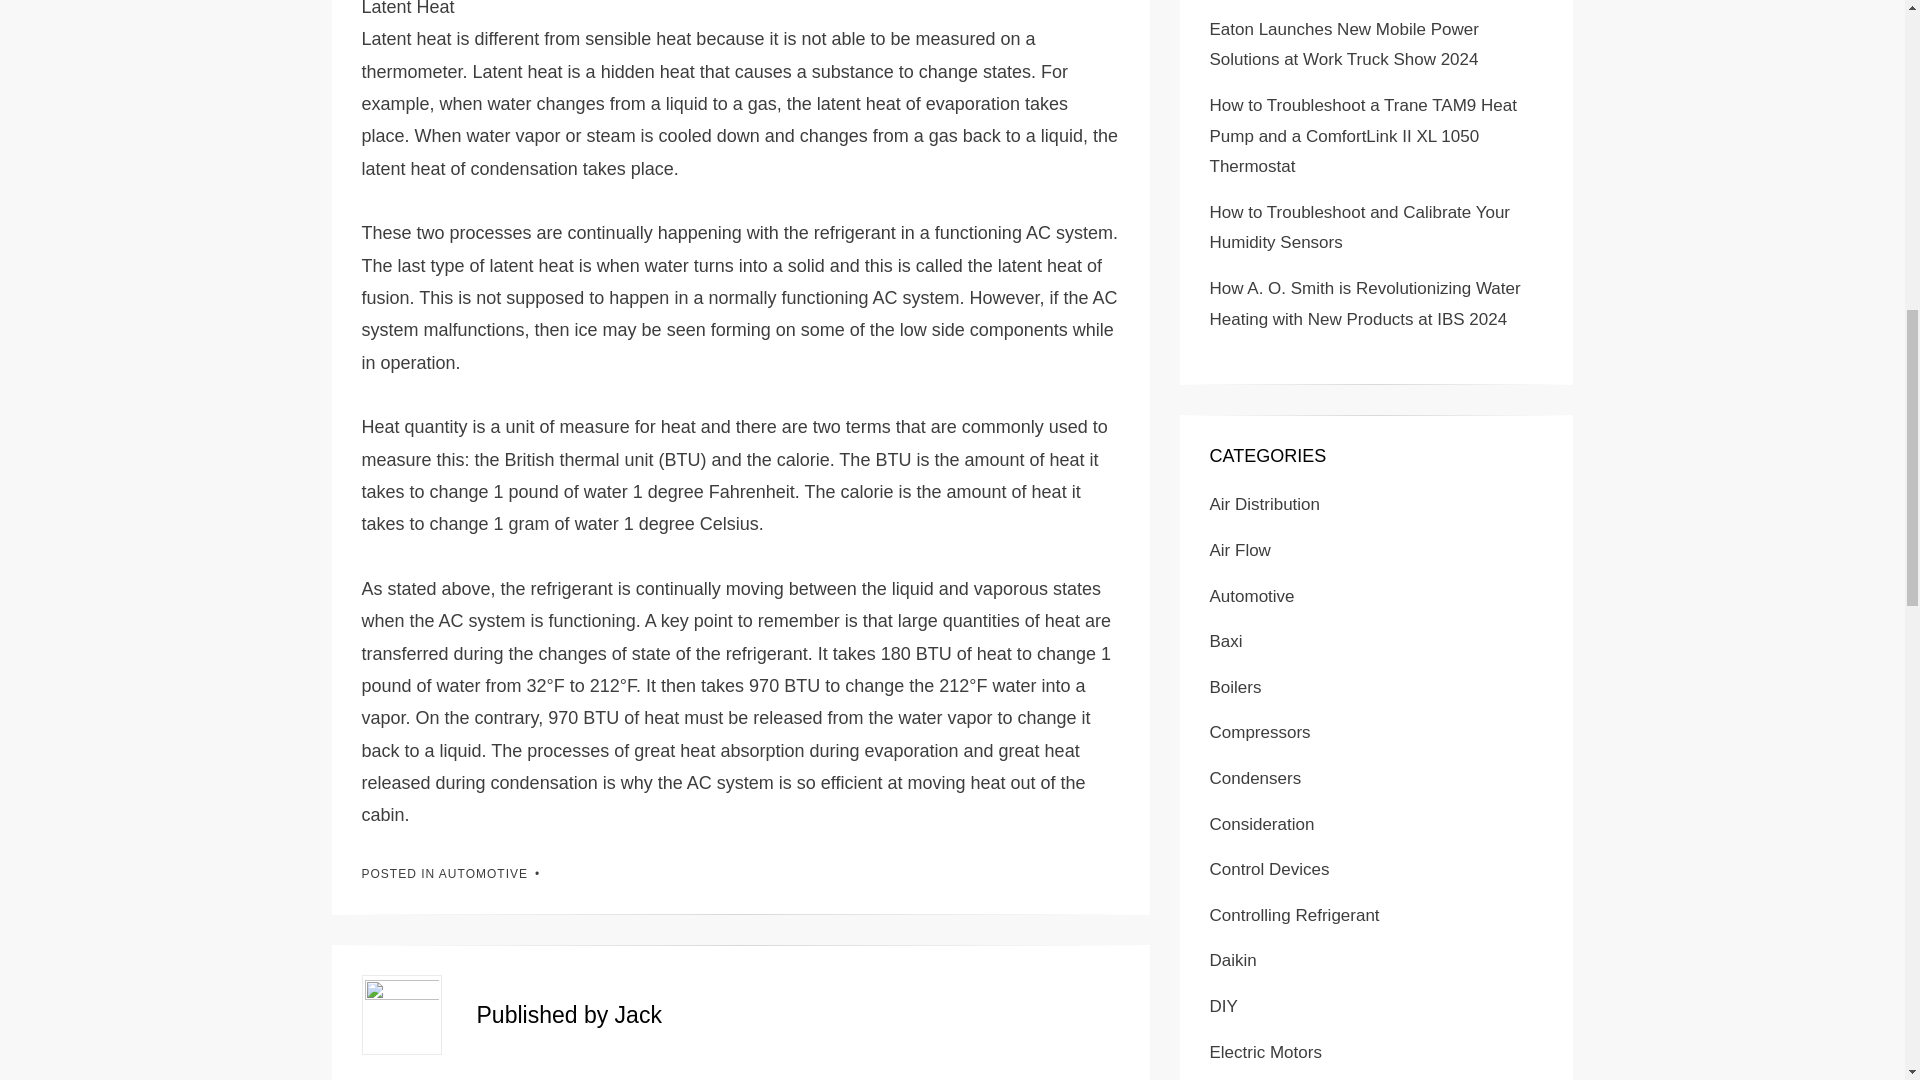  Describe the element at coordinates (1255, 778) in the screenshot. I see `Condensers` at that location.